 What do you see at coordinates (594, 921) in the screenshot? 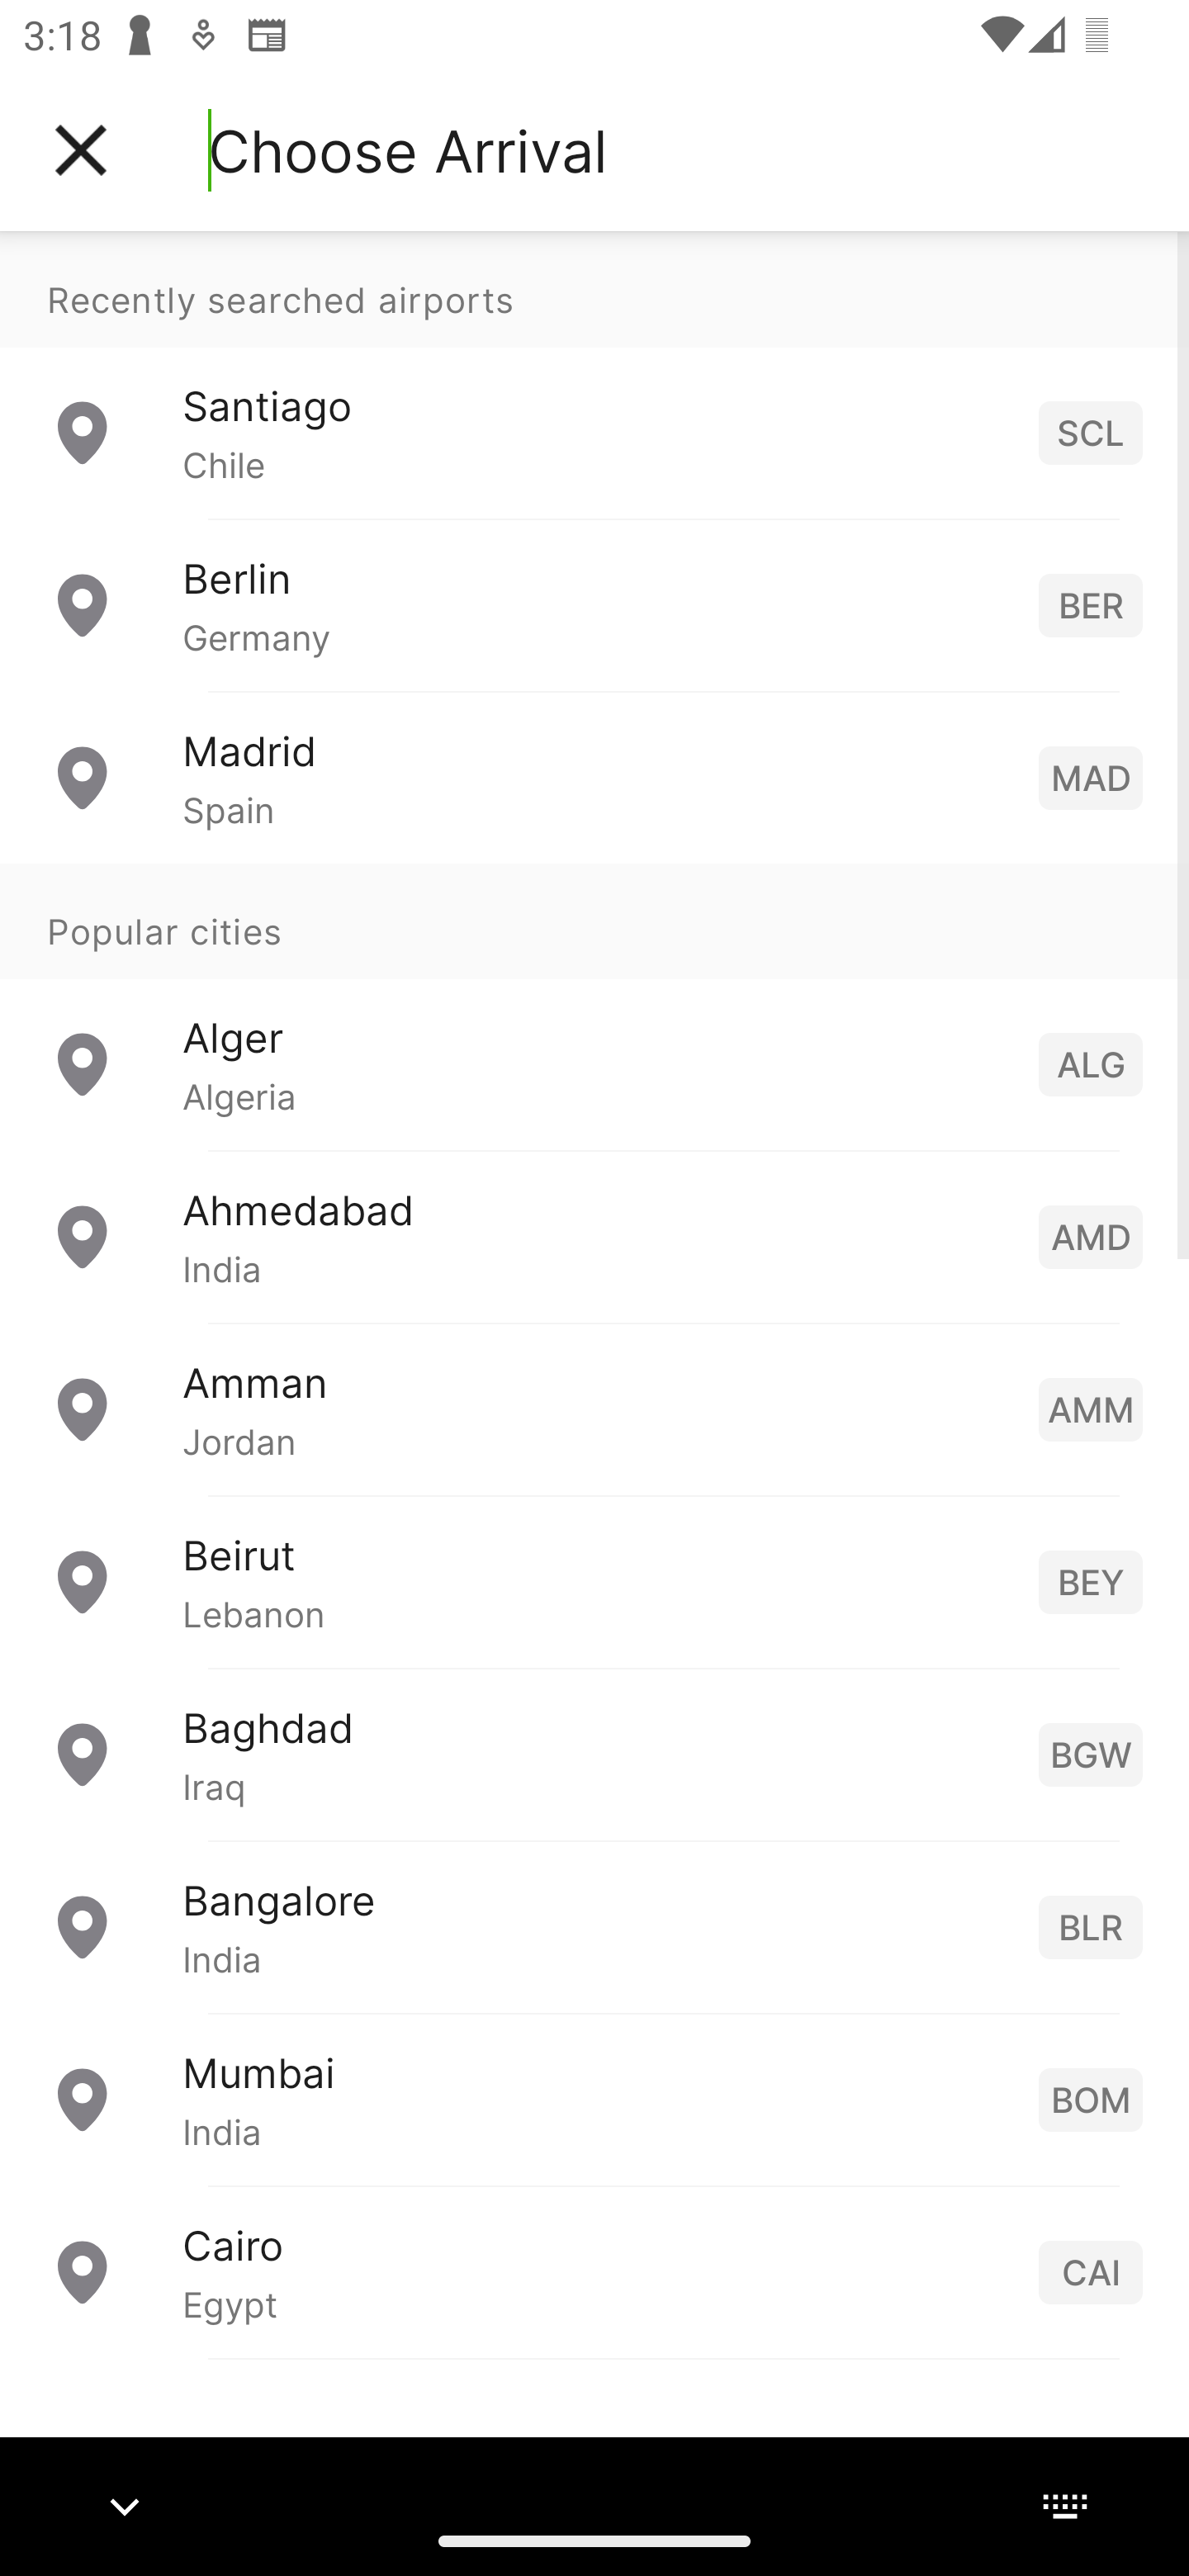
I see `Popular cities` at bounding box center [594, 921].